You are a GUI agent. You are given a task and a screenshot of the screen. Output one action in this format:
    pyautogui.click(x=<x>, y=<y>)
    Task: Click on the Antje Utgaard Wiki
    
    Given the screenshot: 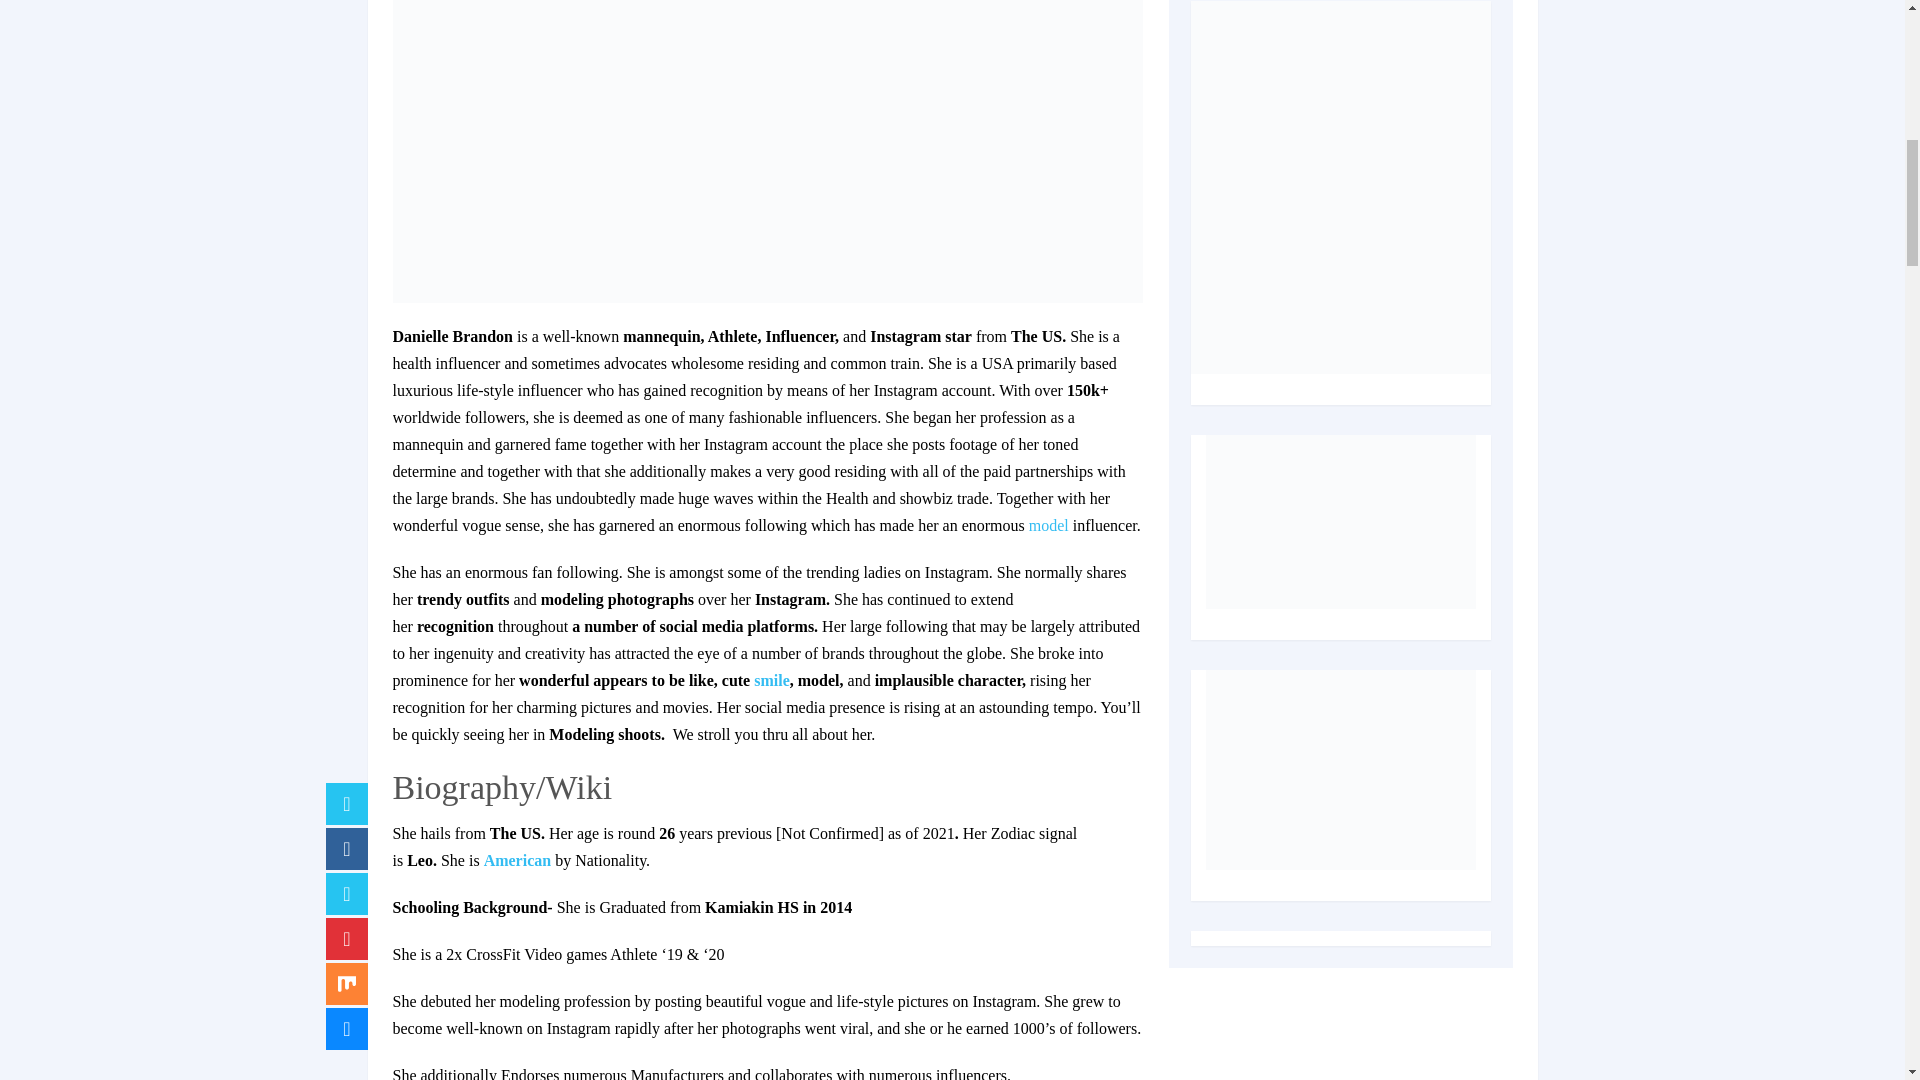 What is the action you would take?
    pyautogui.click(x=1049, y=525)
    